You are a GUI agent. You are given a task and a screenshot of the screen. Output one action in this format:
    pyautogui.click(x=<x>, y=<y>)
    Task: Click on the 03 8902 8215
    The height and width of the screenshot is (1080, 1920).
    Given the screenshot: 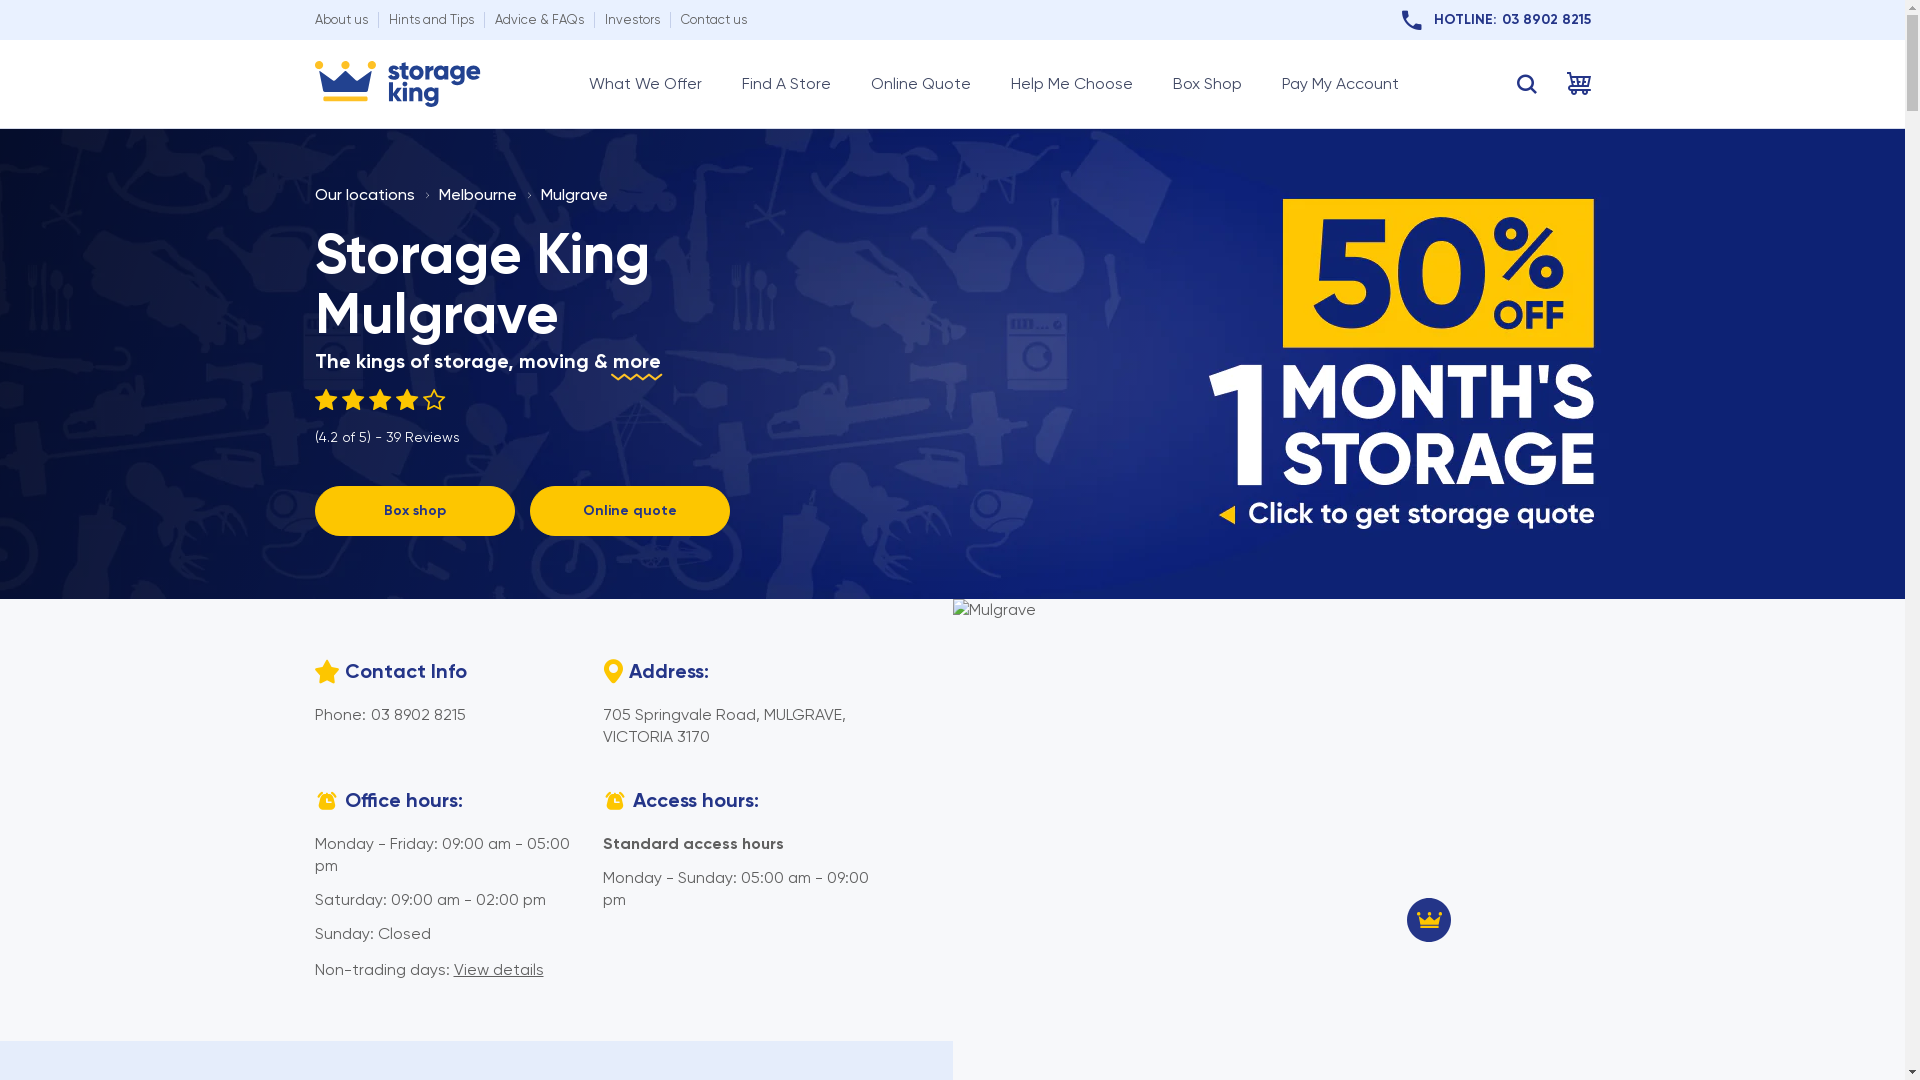 What is the action you would take?
    pyautogui.click(x=418, y=714)
    